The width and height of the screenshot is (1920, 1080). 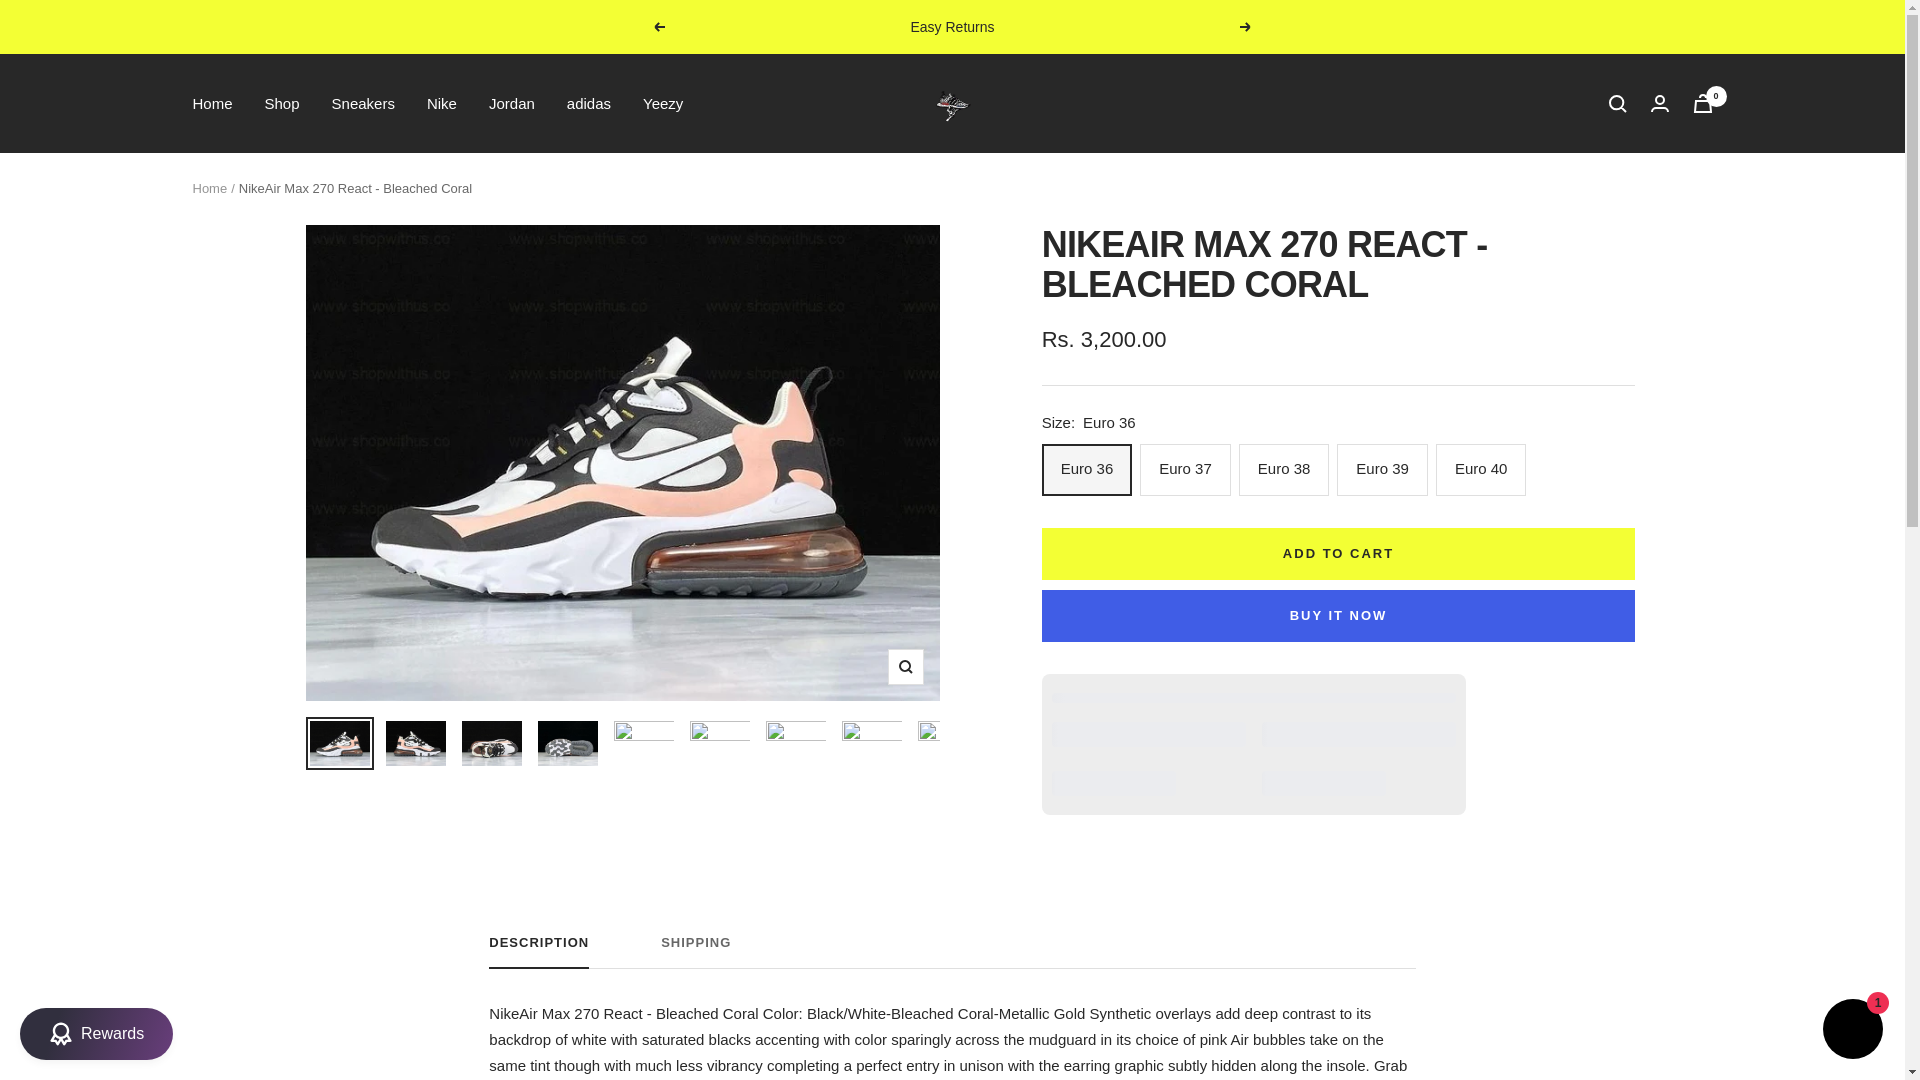 I want to click on Shop With Us, so click(x=952, y=952).